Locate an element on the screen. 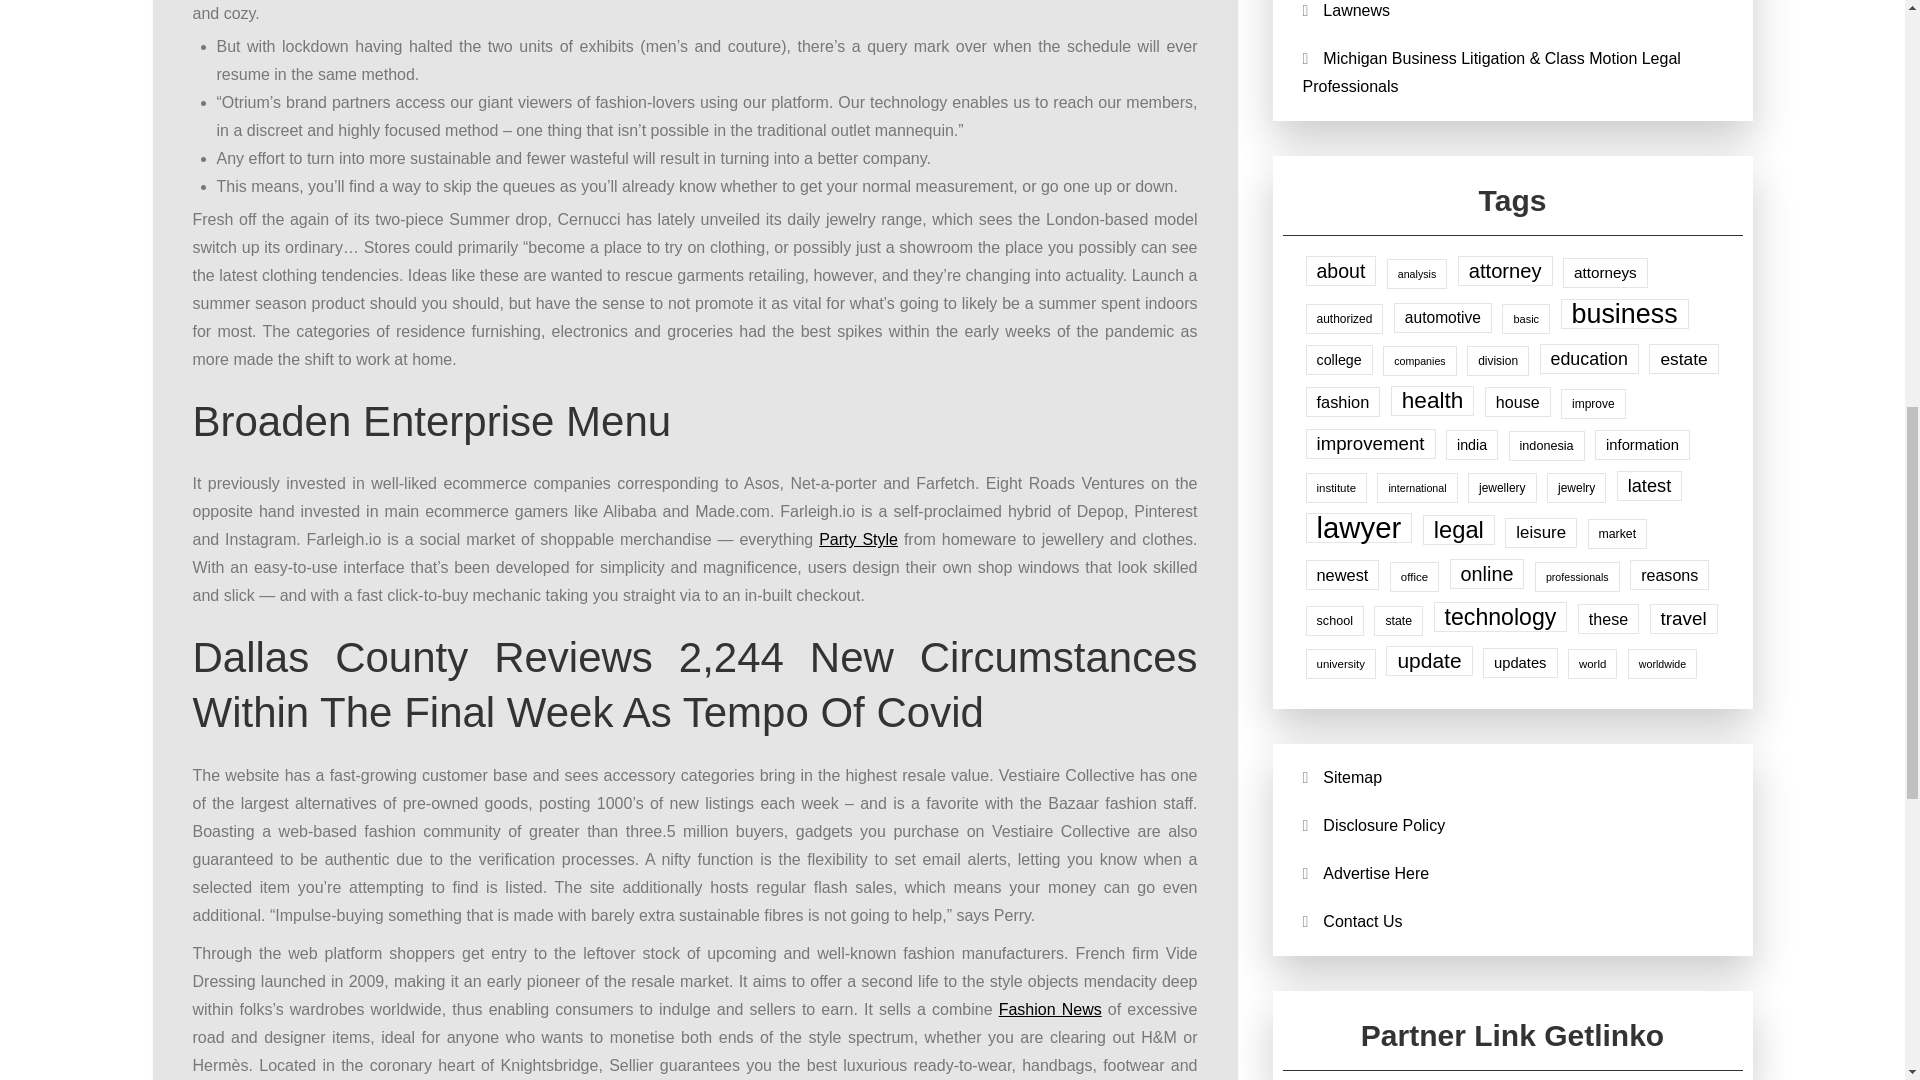 Image resolution: width=1920 pixels, height=1080 pixels. basic is located at coordinates (1525, 318).